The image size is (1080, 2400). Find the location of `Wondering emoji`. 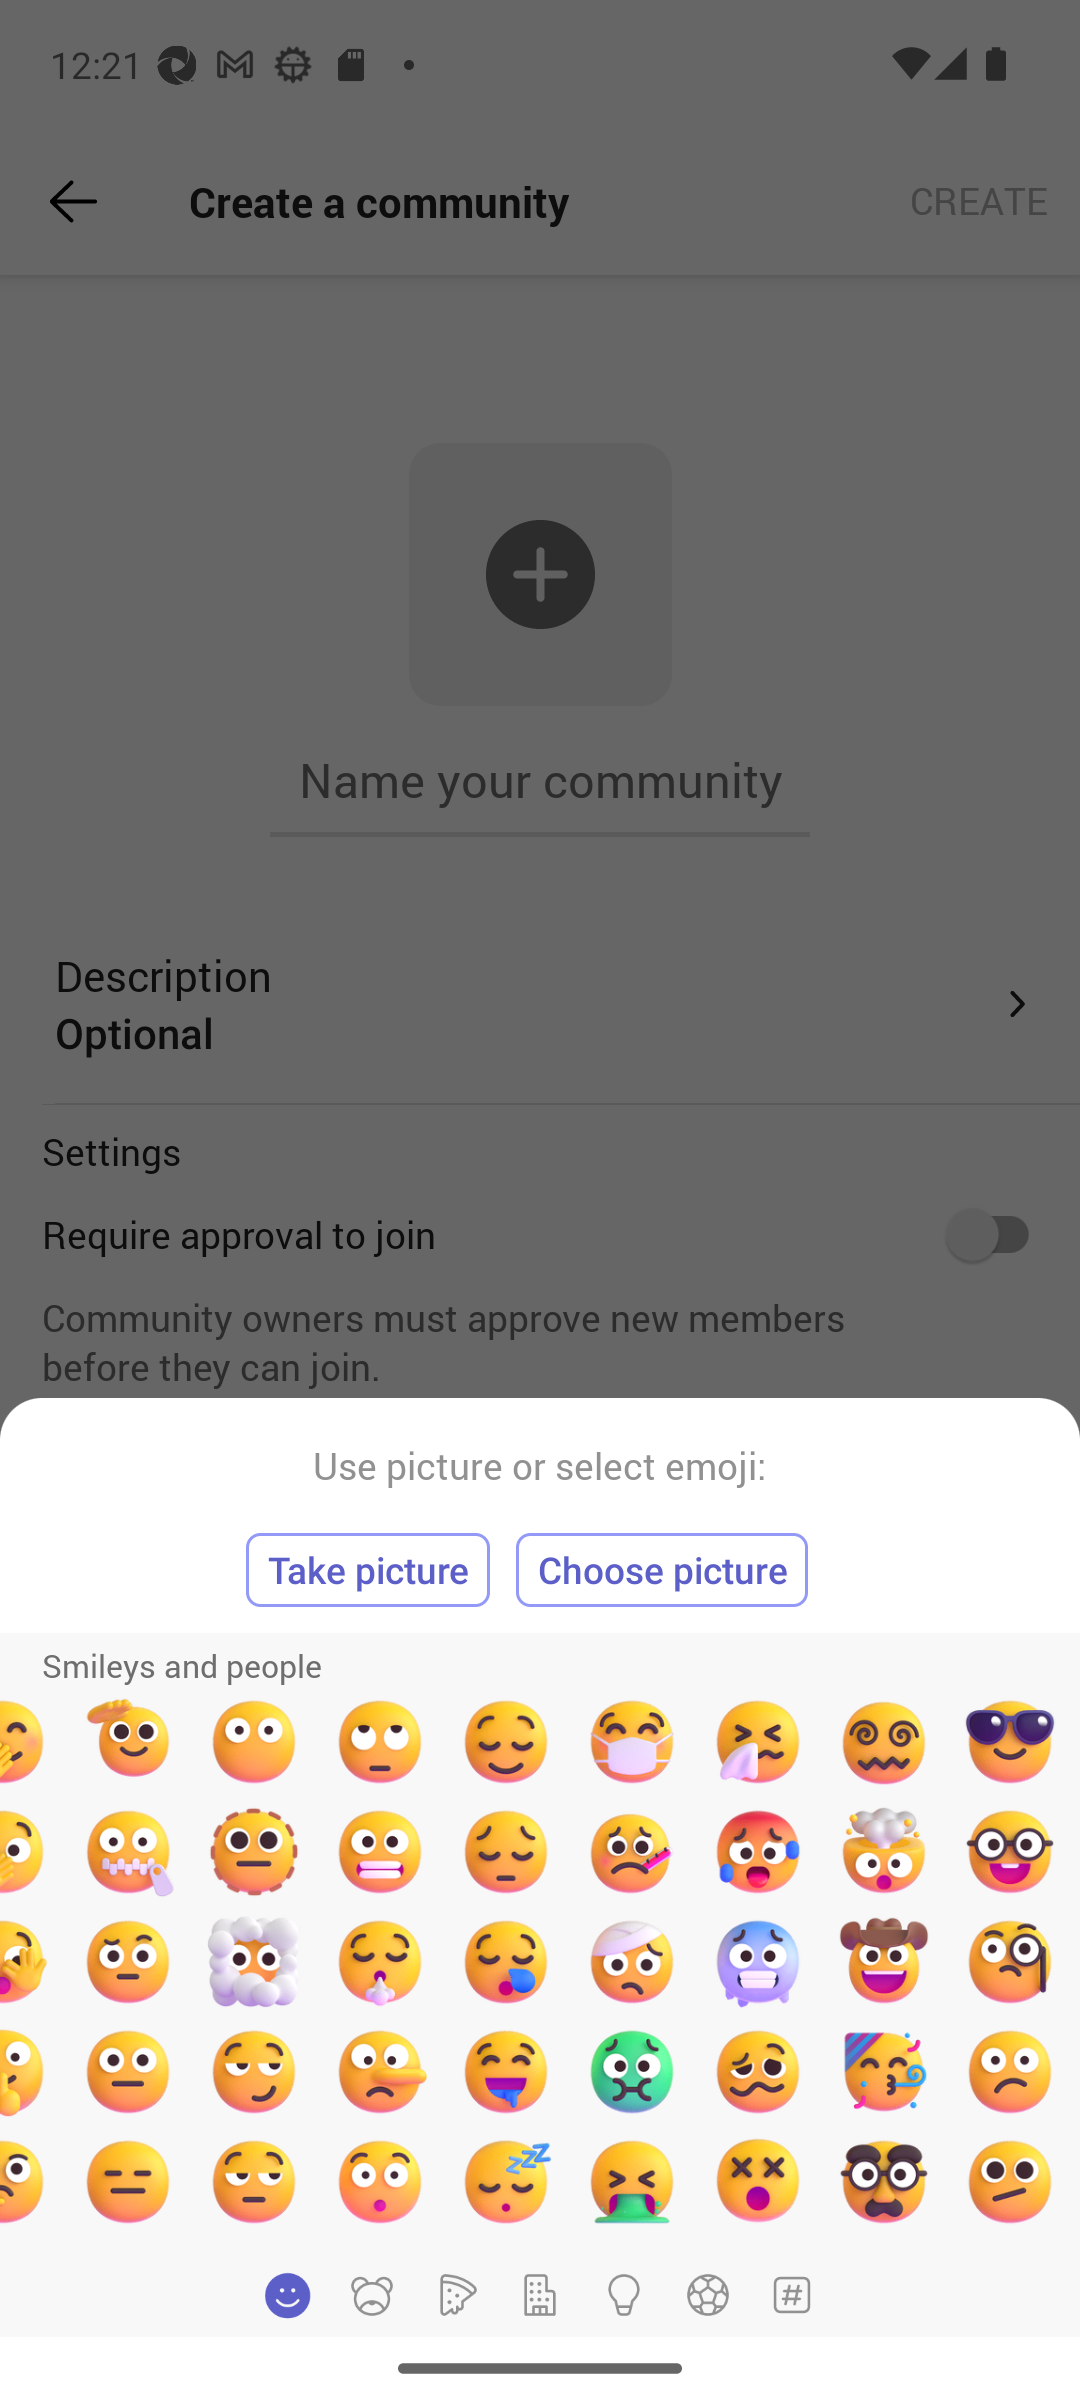

Wondering emoji is located at coordinates (128, 1962).